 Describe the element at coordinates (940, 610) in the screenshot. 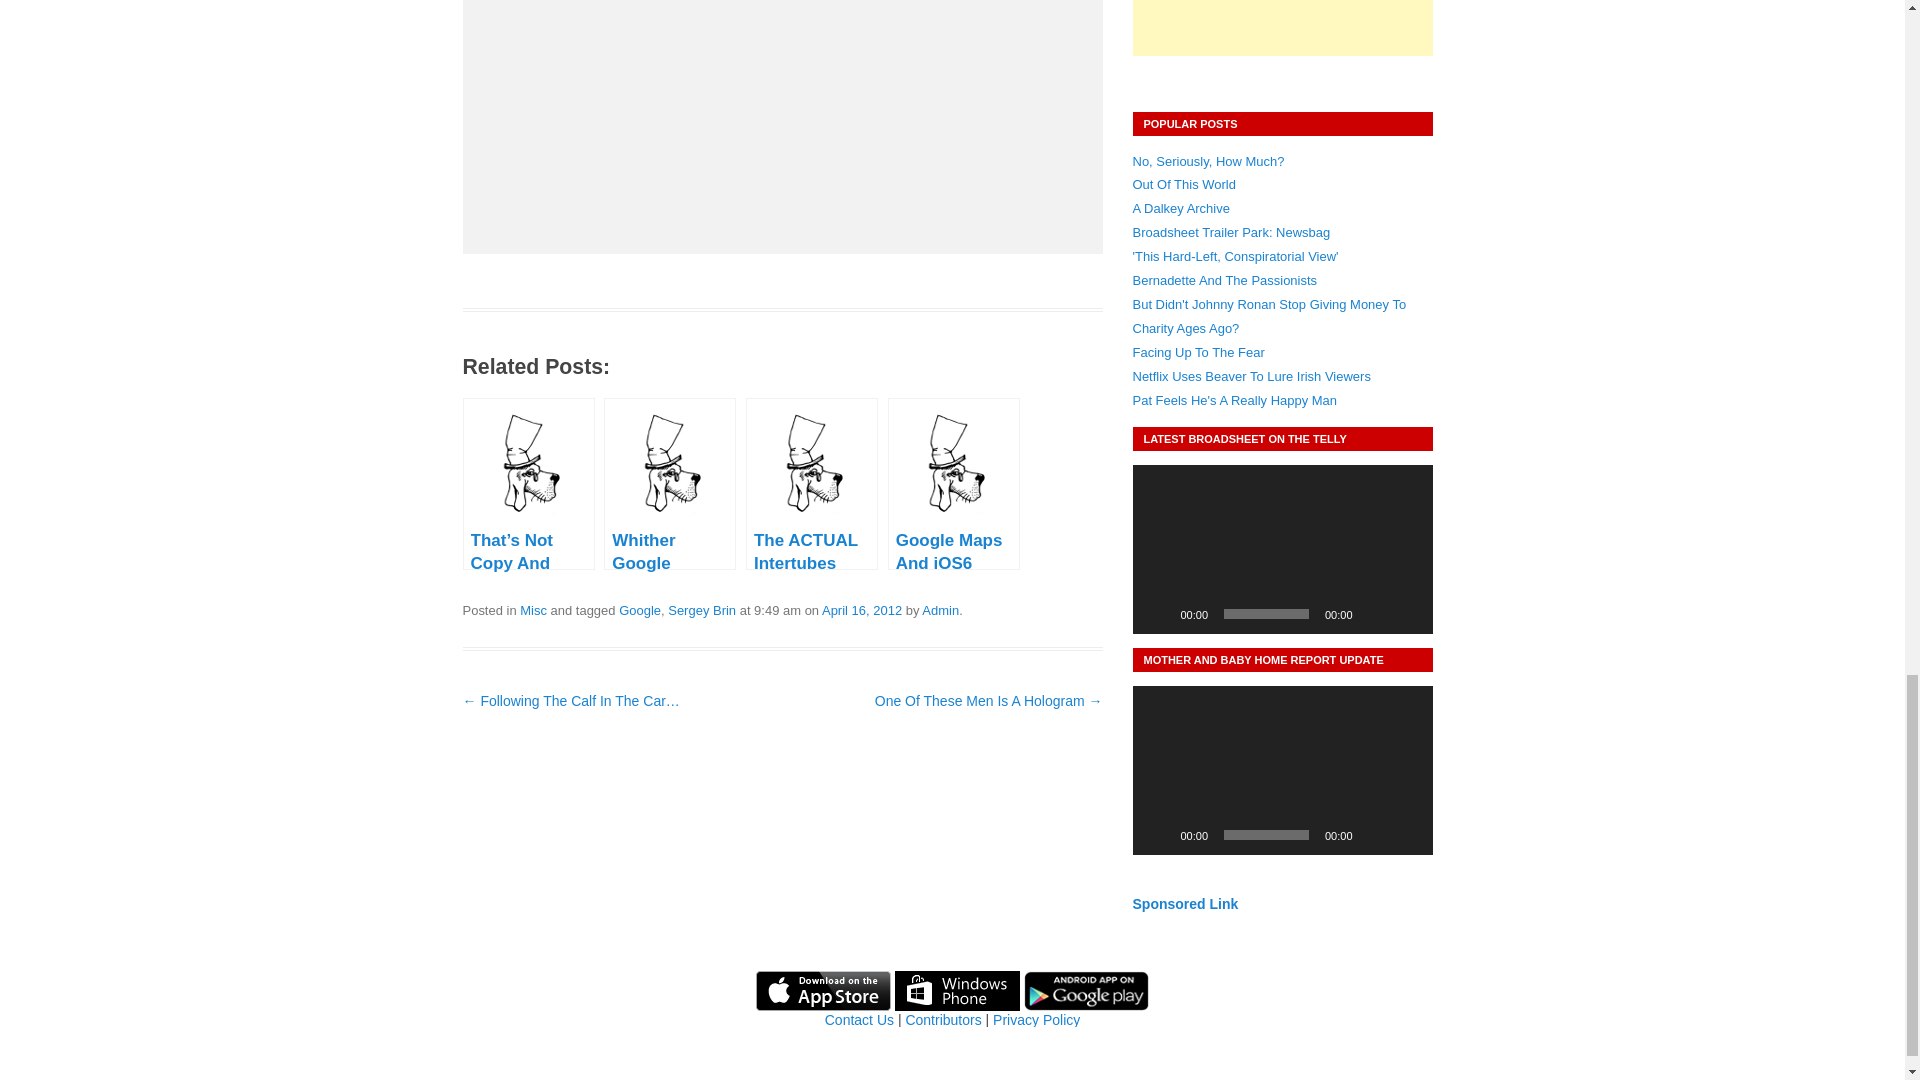

I see `Admin` at that location.